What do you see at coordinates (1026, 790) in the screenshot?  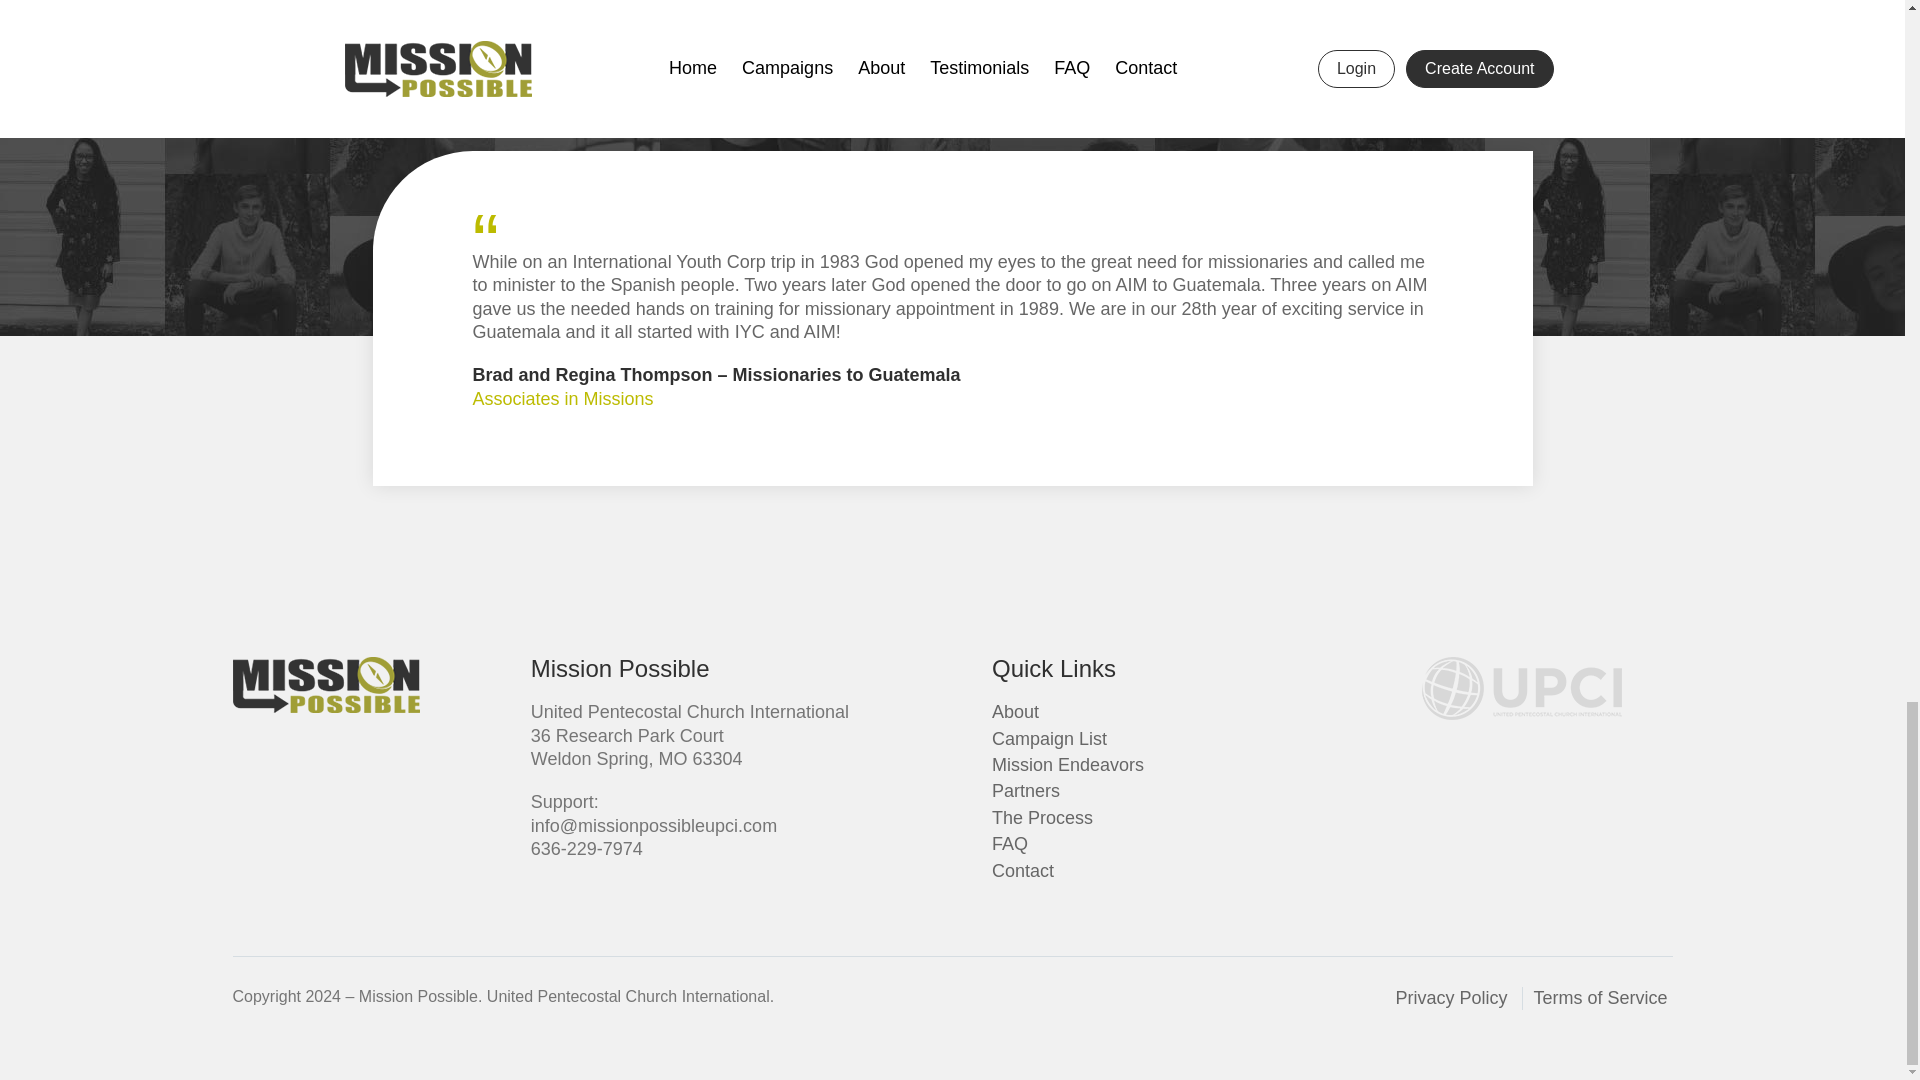 I see `Partners` at bounding box center [1026, 790].